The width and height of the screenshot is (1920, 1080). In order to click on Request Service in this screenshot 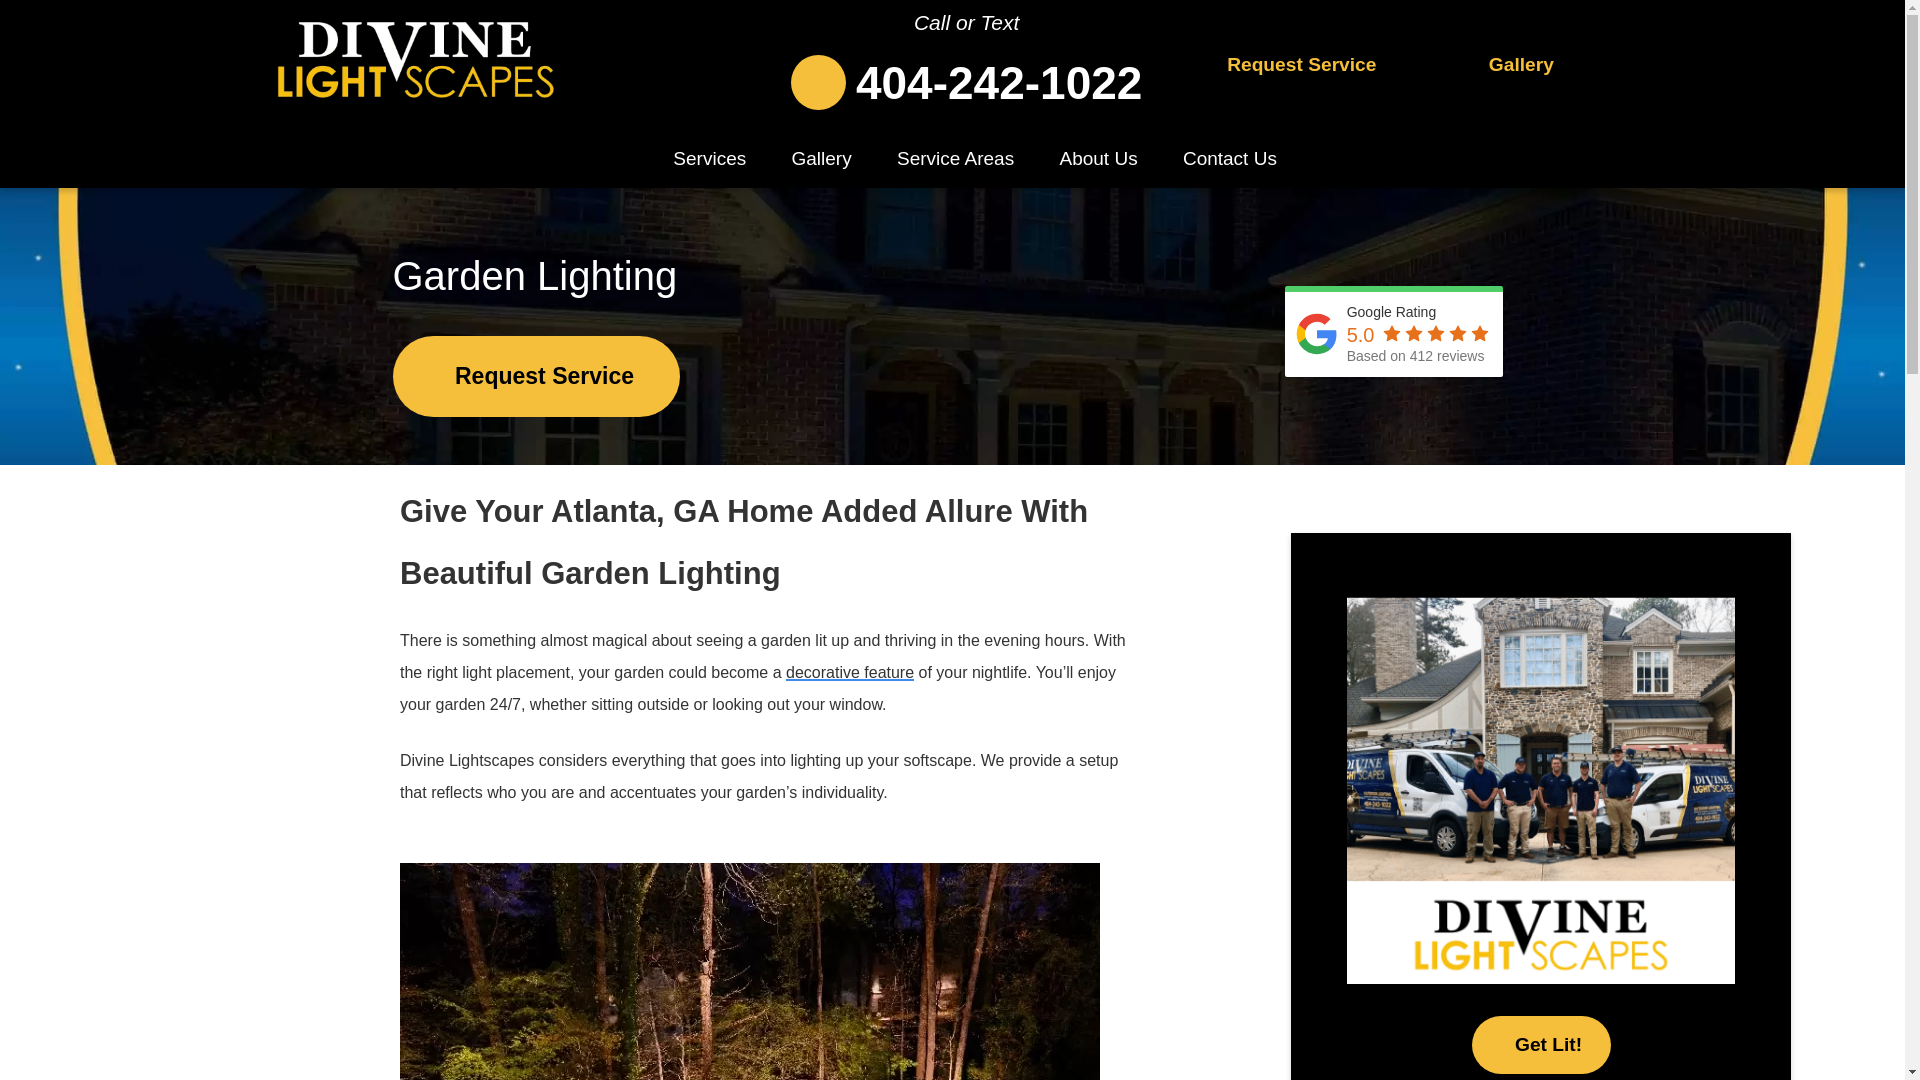, I will do `click(1289, 65)`.